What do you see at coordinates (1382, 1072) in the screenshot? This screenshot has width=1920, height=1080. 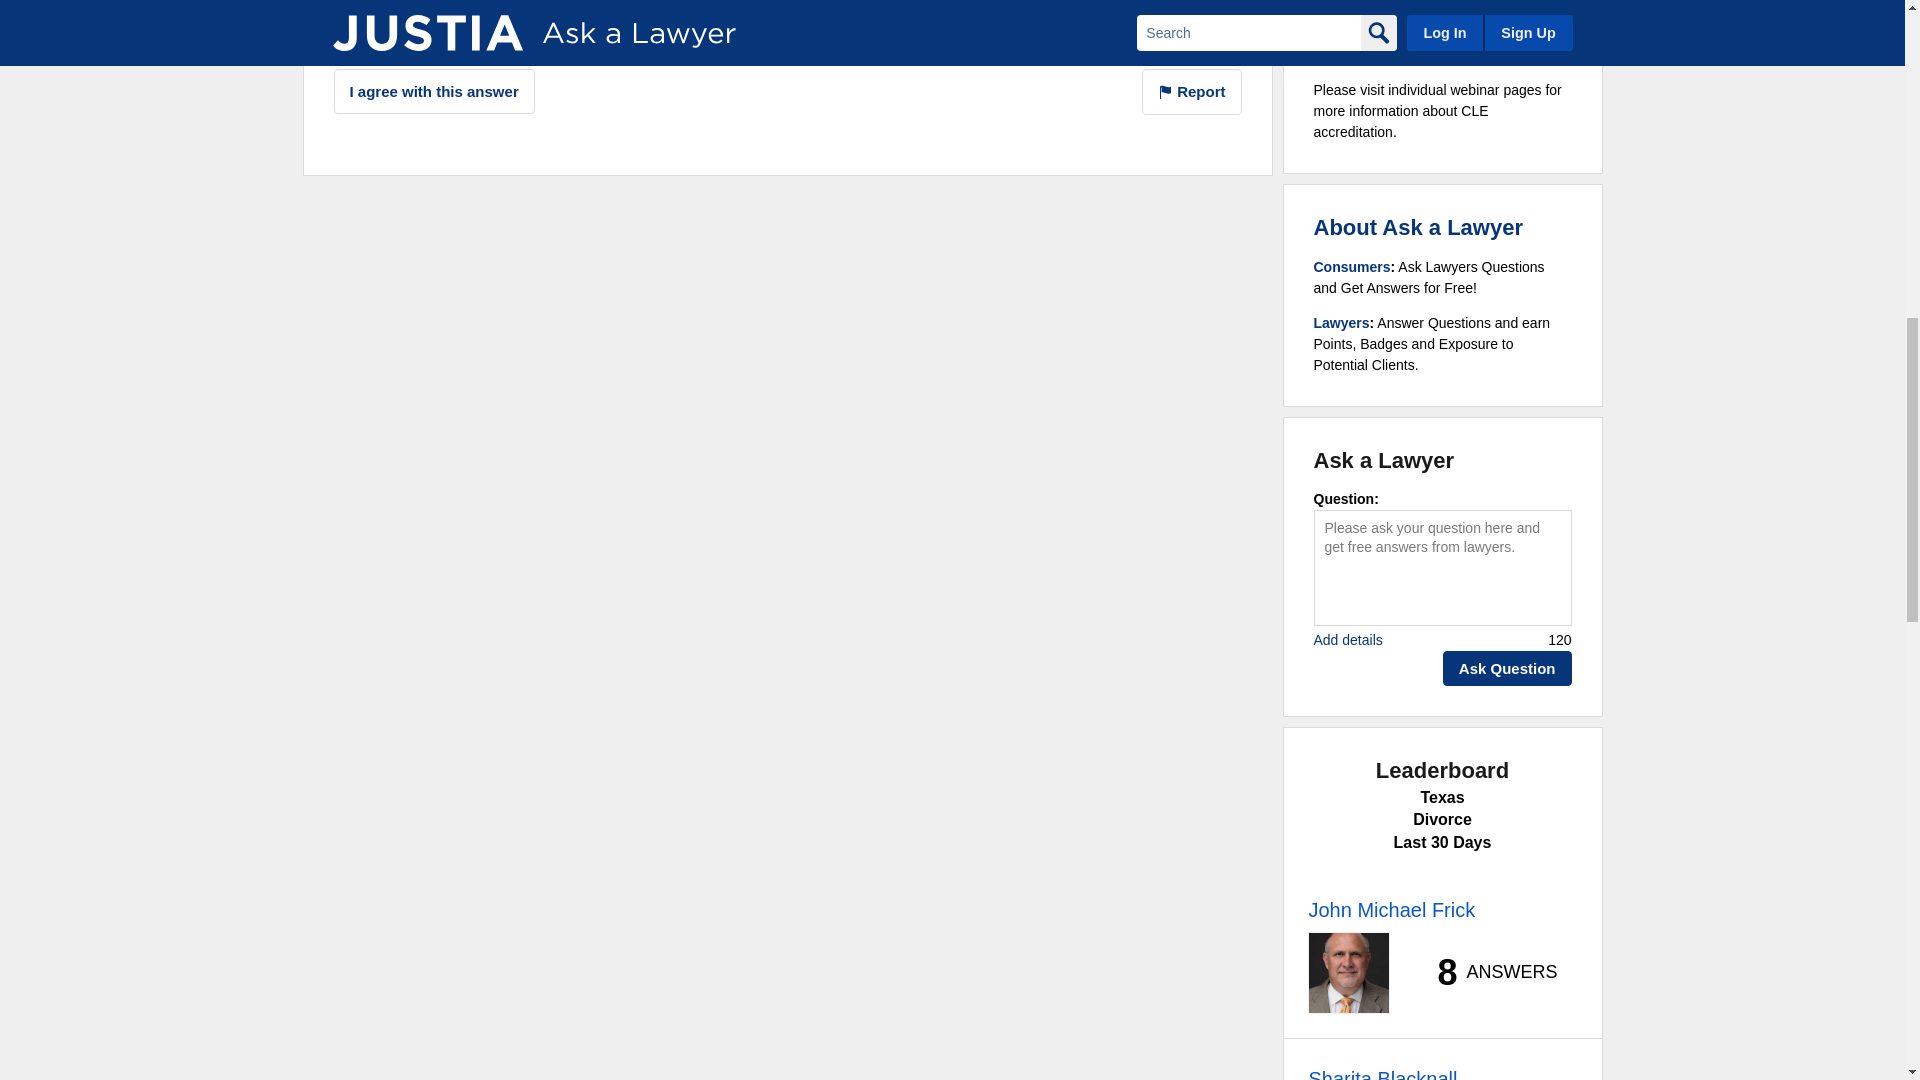 I see `Ask a Lawyer - Leaderboard - Lawyer Name` at bounding box center [1382, 1072].